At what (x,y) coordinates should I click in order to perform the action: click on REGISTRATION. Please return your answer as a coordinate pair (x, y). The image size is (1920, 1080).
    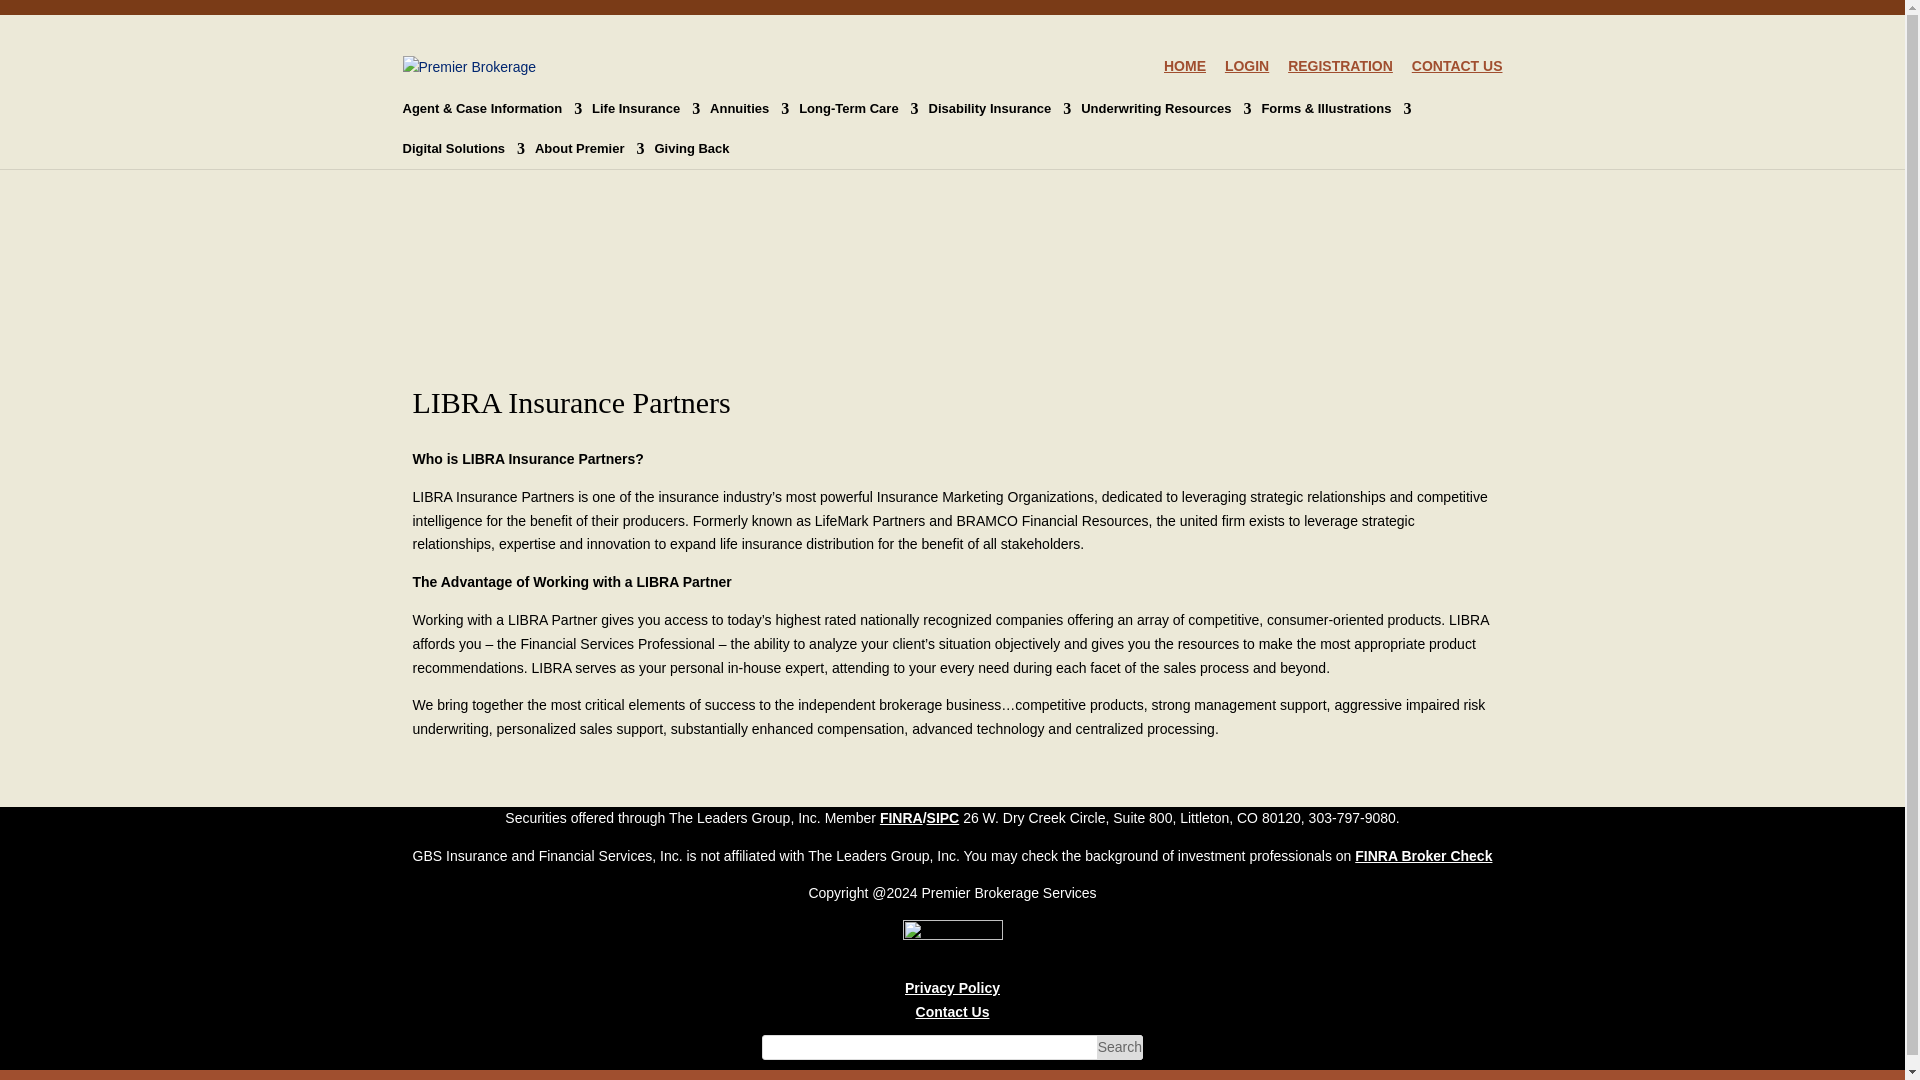
    Looking at the image, I should click on (1340, 72).